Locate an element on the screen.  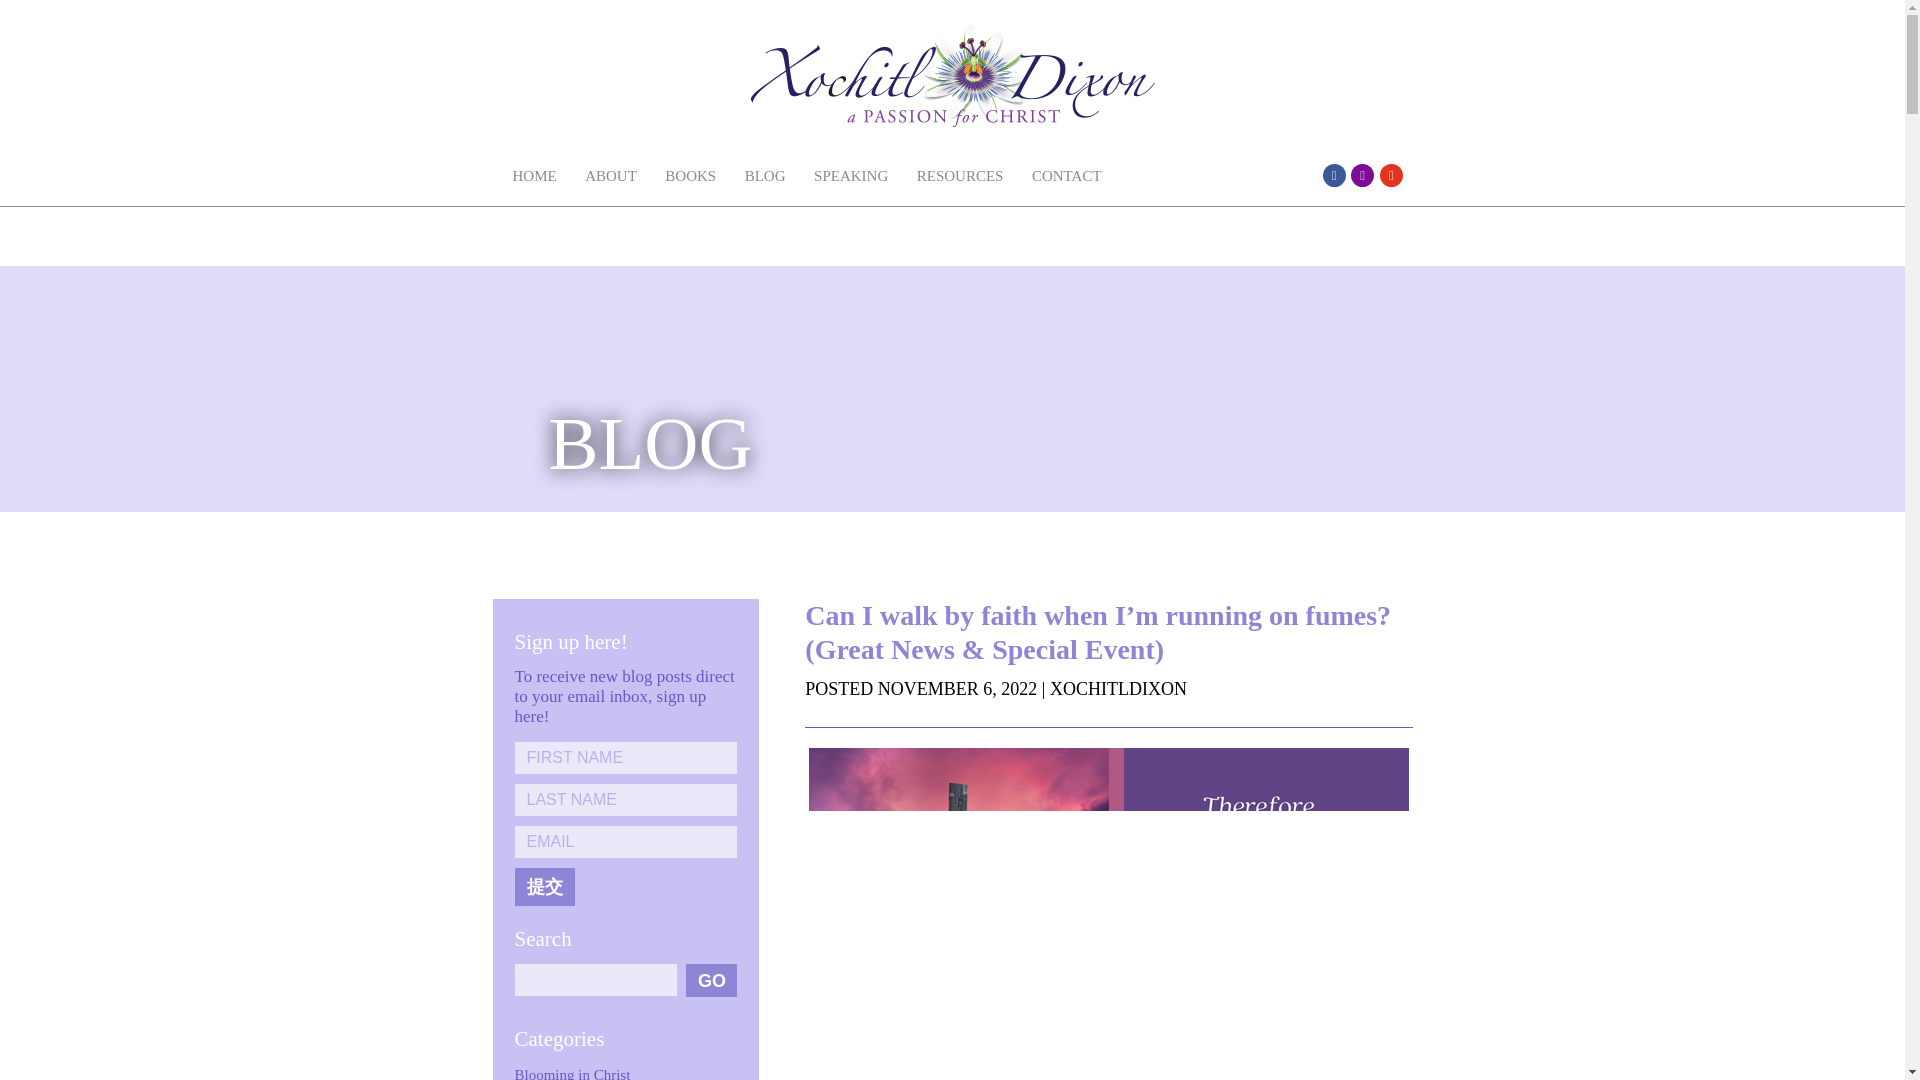
ABOUT is located at coordinates (610, 176).